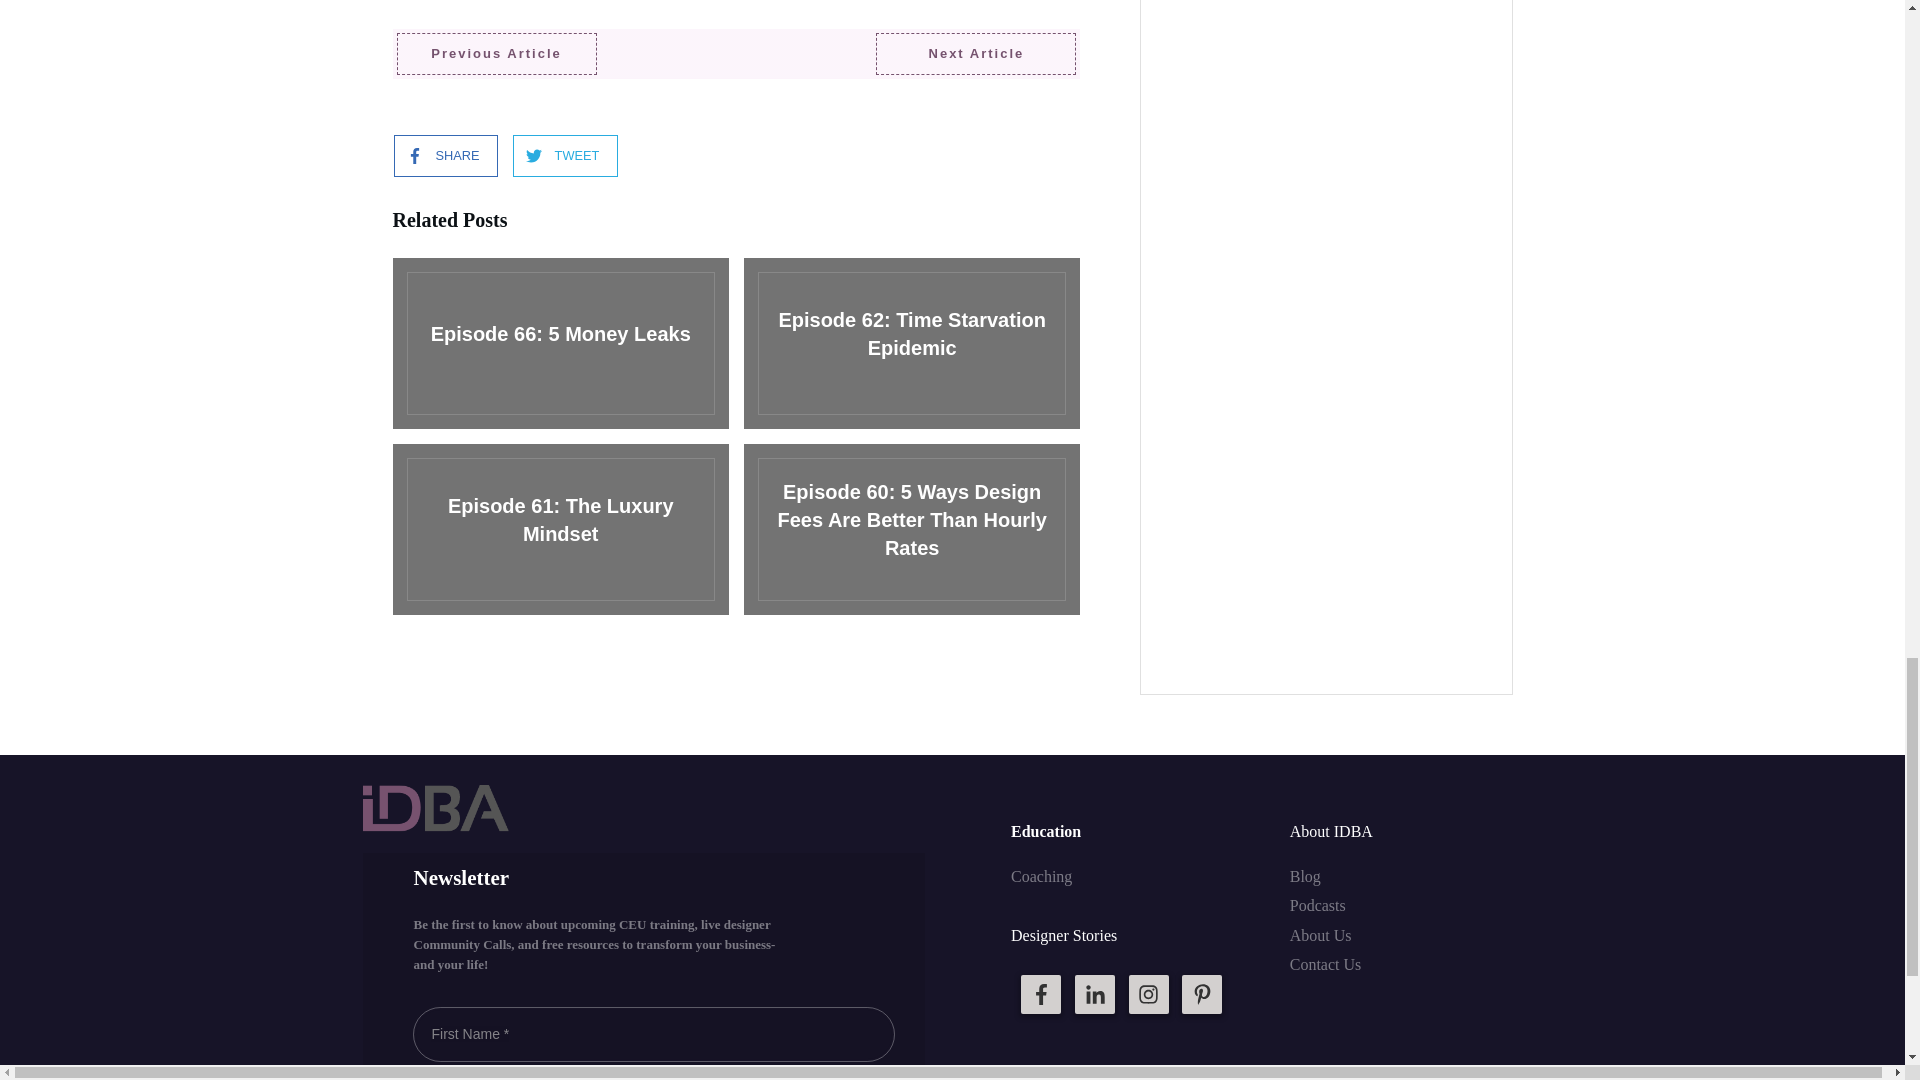 The width and height of the screenshot is (1920, 1080). I want to click on Next Article, so click(975, 54).